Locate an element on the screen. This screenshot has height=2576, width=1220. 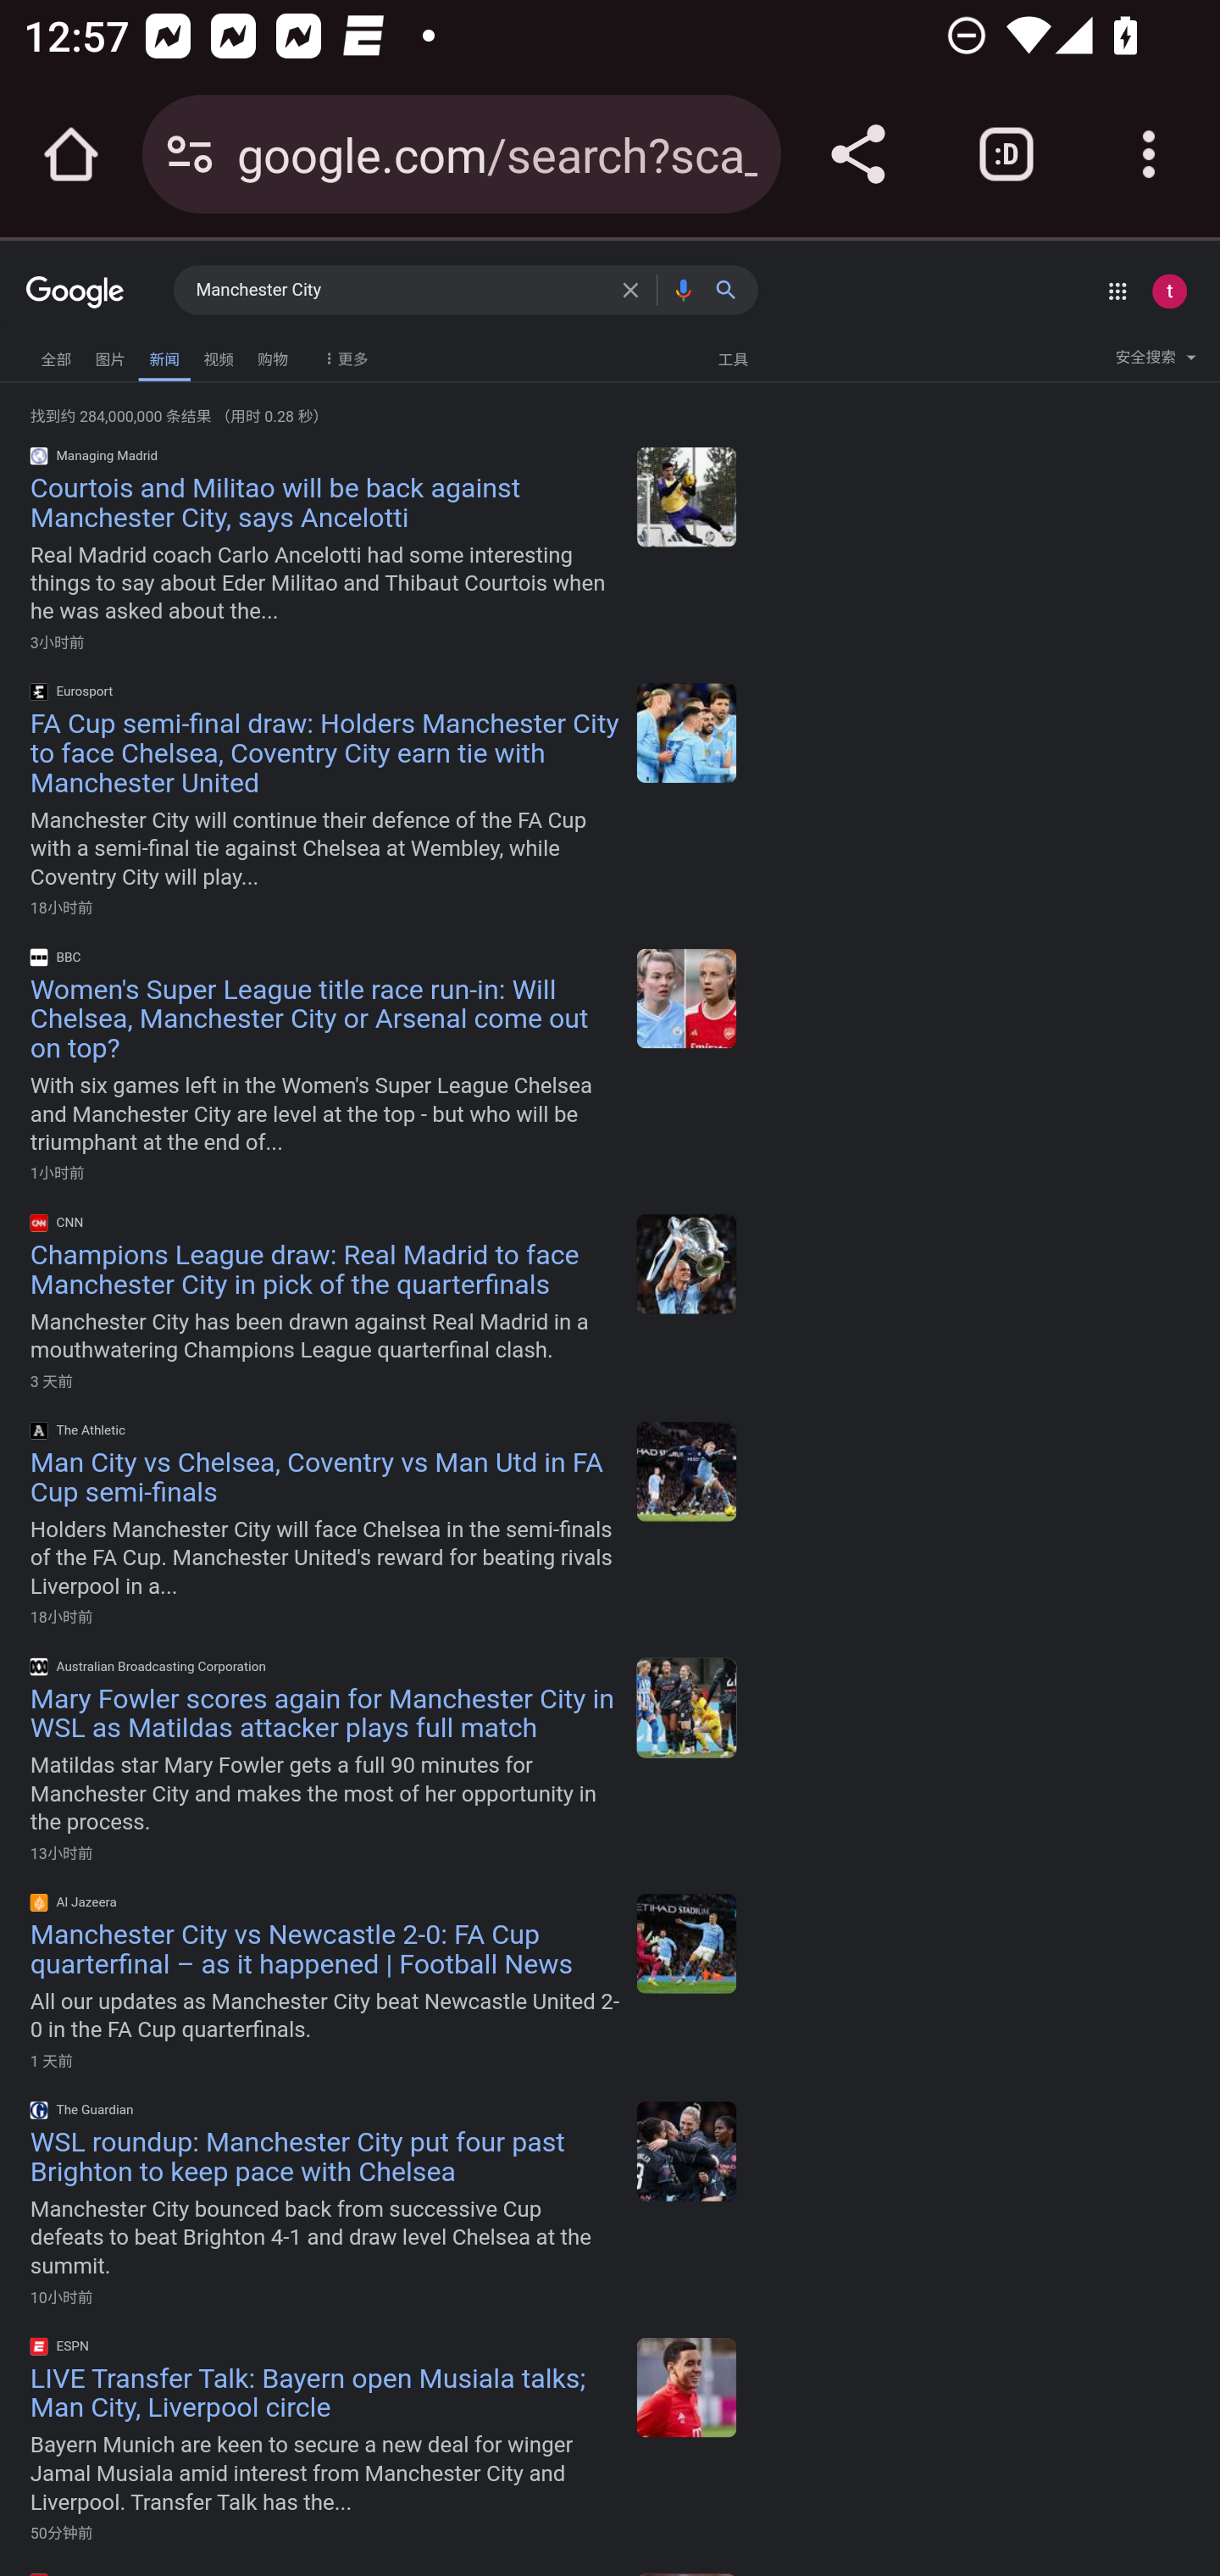
More Filters is located at coordinates (342, 351).